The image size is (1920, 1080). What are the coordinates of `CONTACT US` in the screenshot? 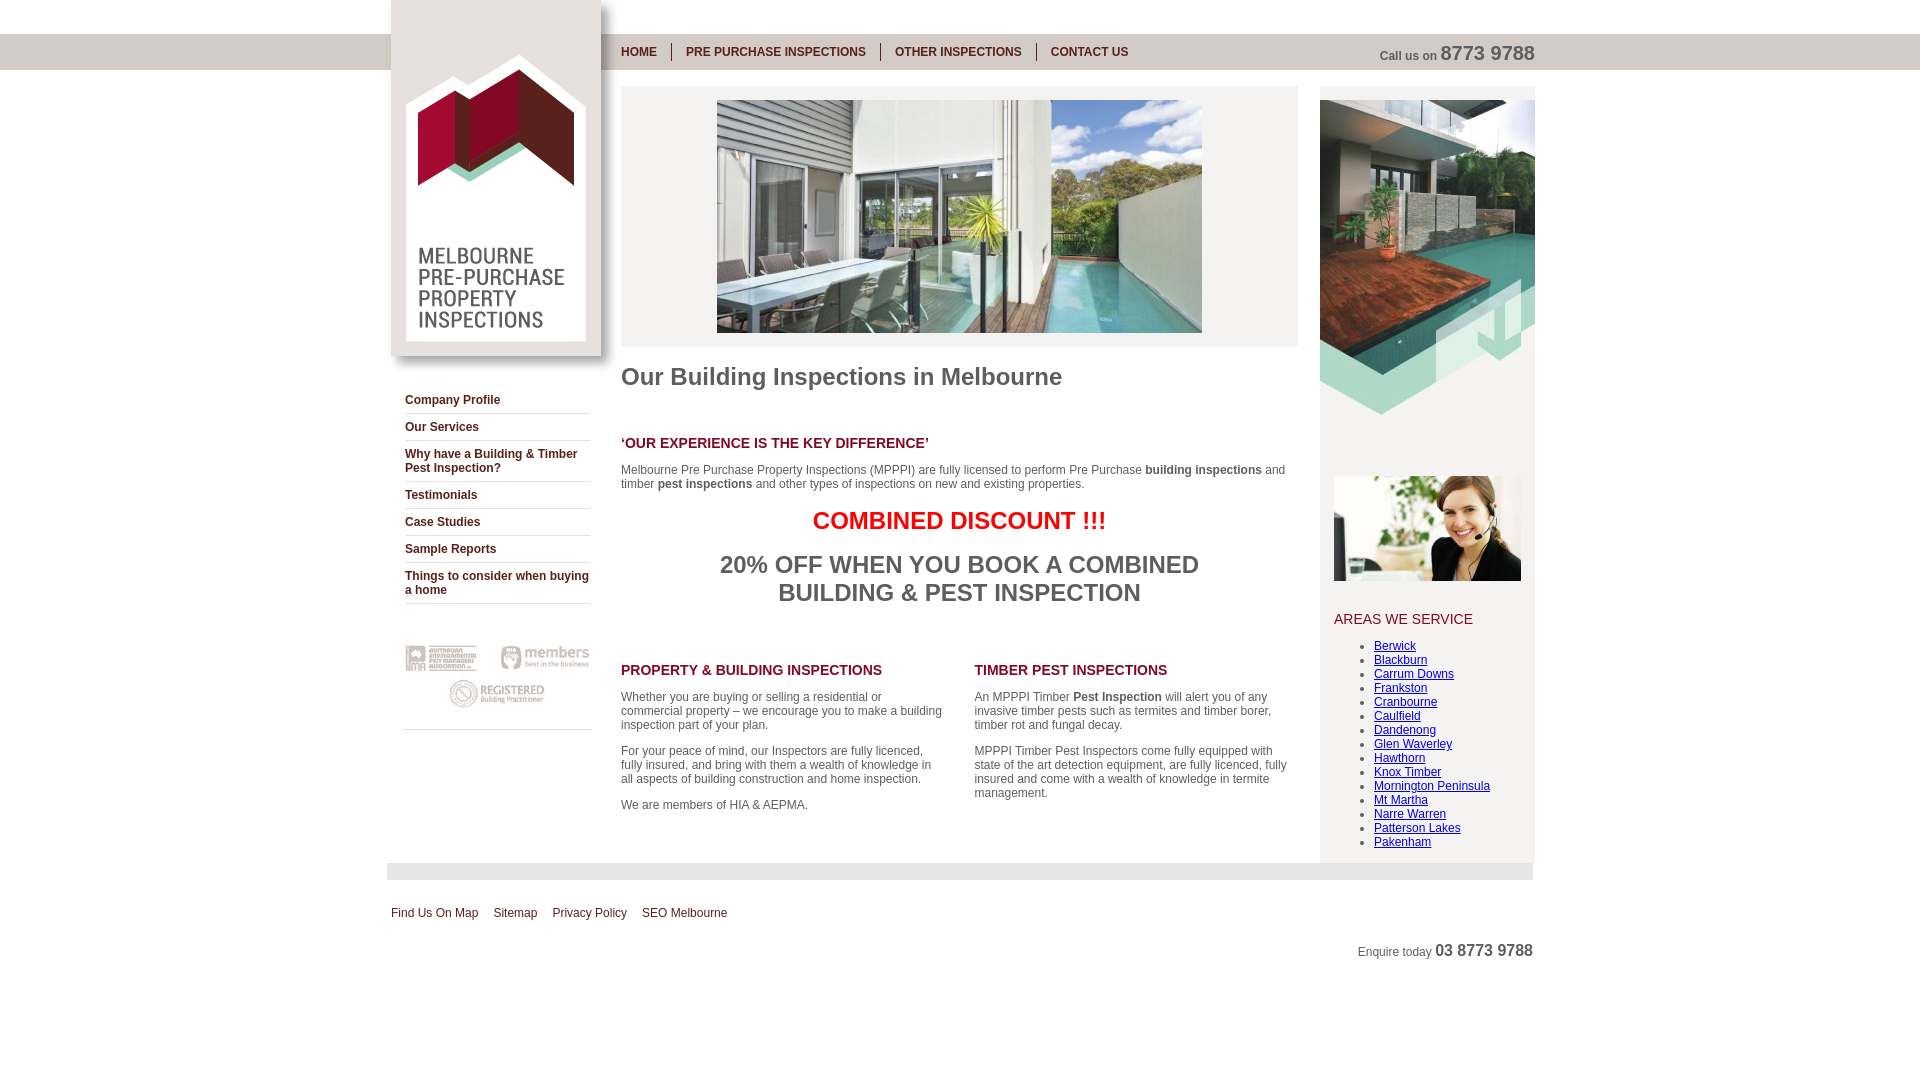 It's located at (1090, 52).